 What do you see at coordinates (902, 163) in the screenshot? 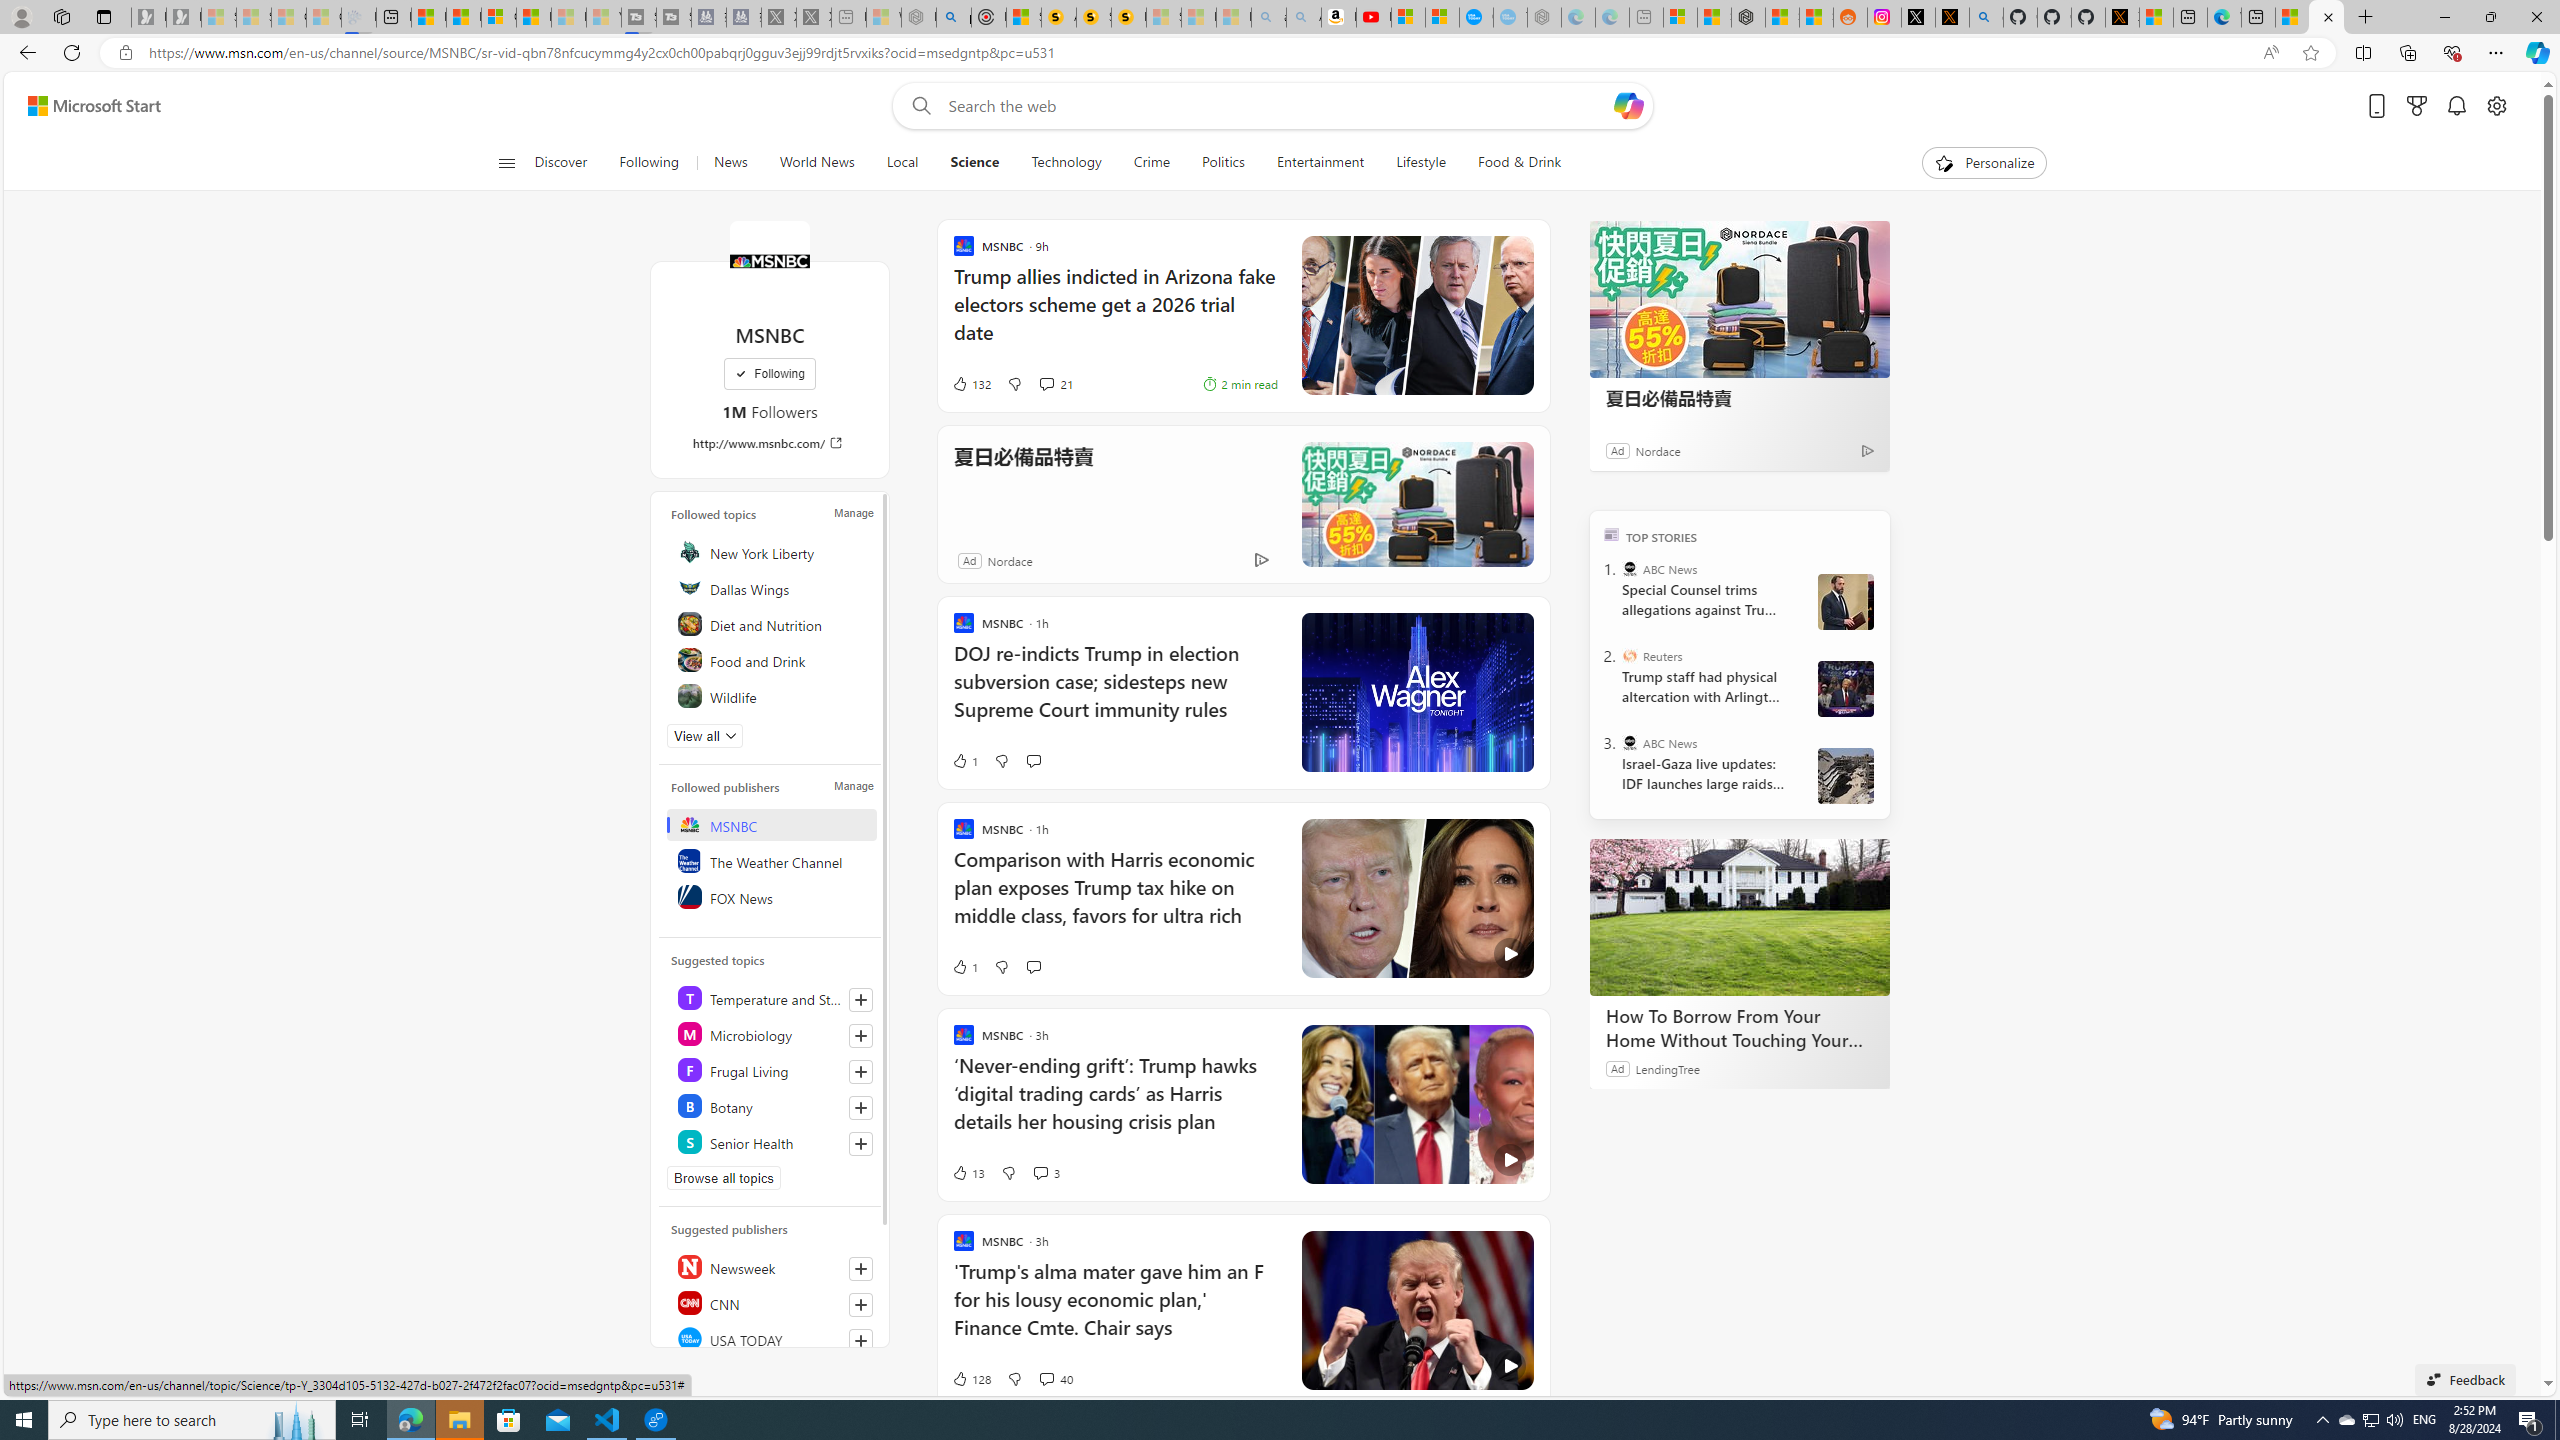
I see `Local` at bounding box center [902, 163].